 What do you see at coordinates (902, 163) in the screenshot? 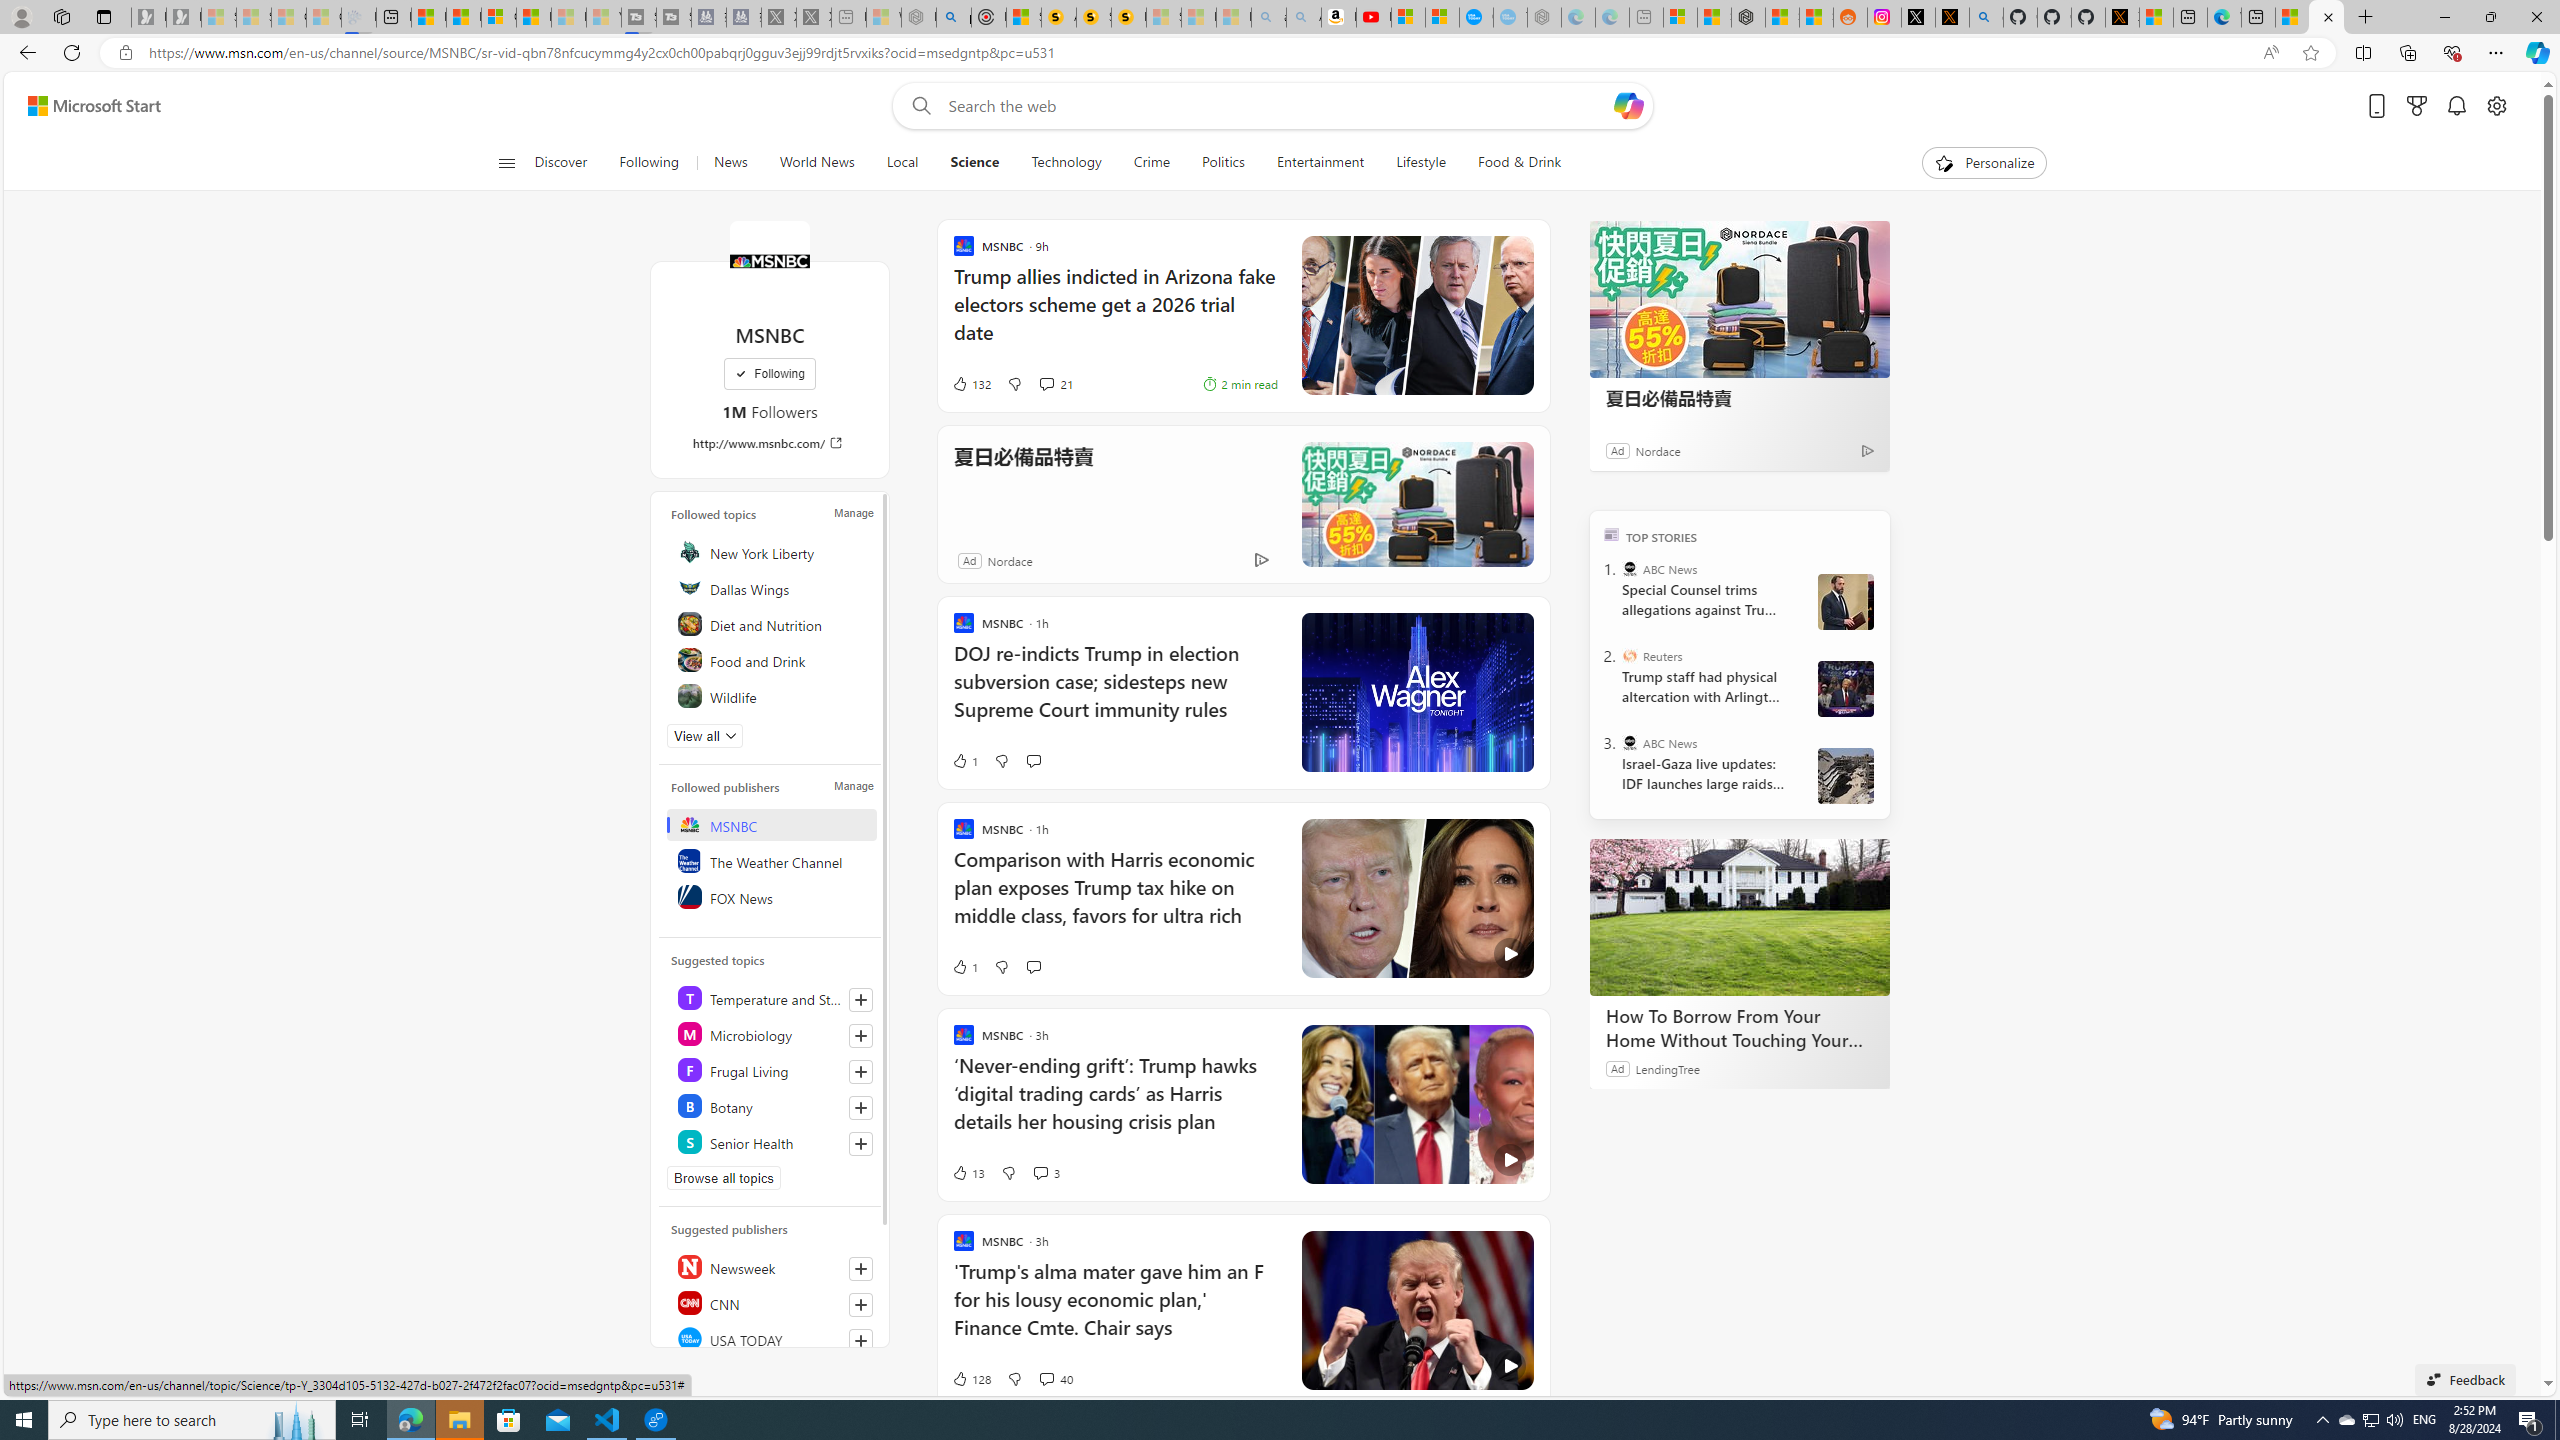
I see `Local` at bounding box center [902, 163].